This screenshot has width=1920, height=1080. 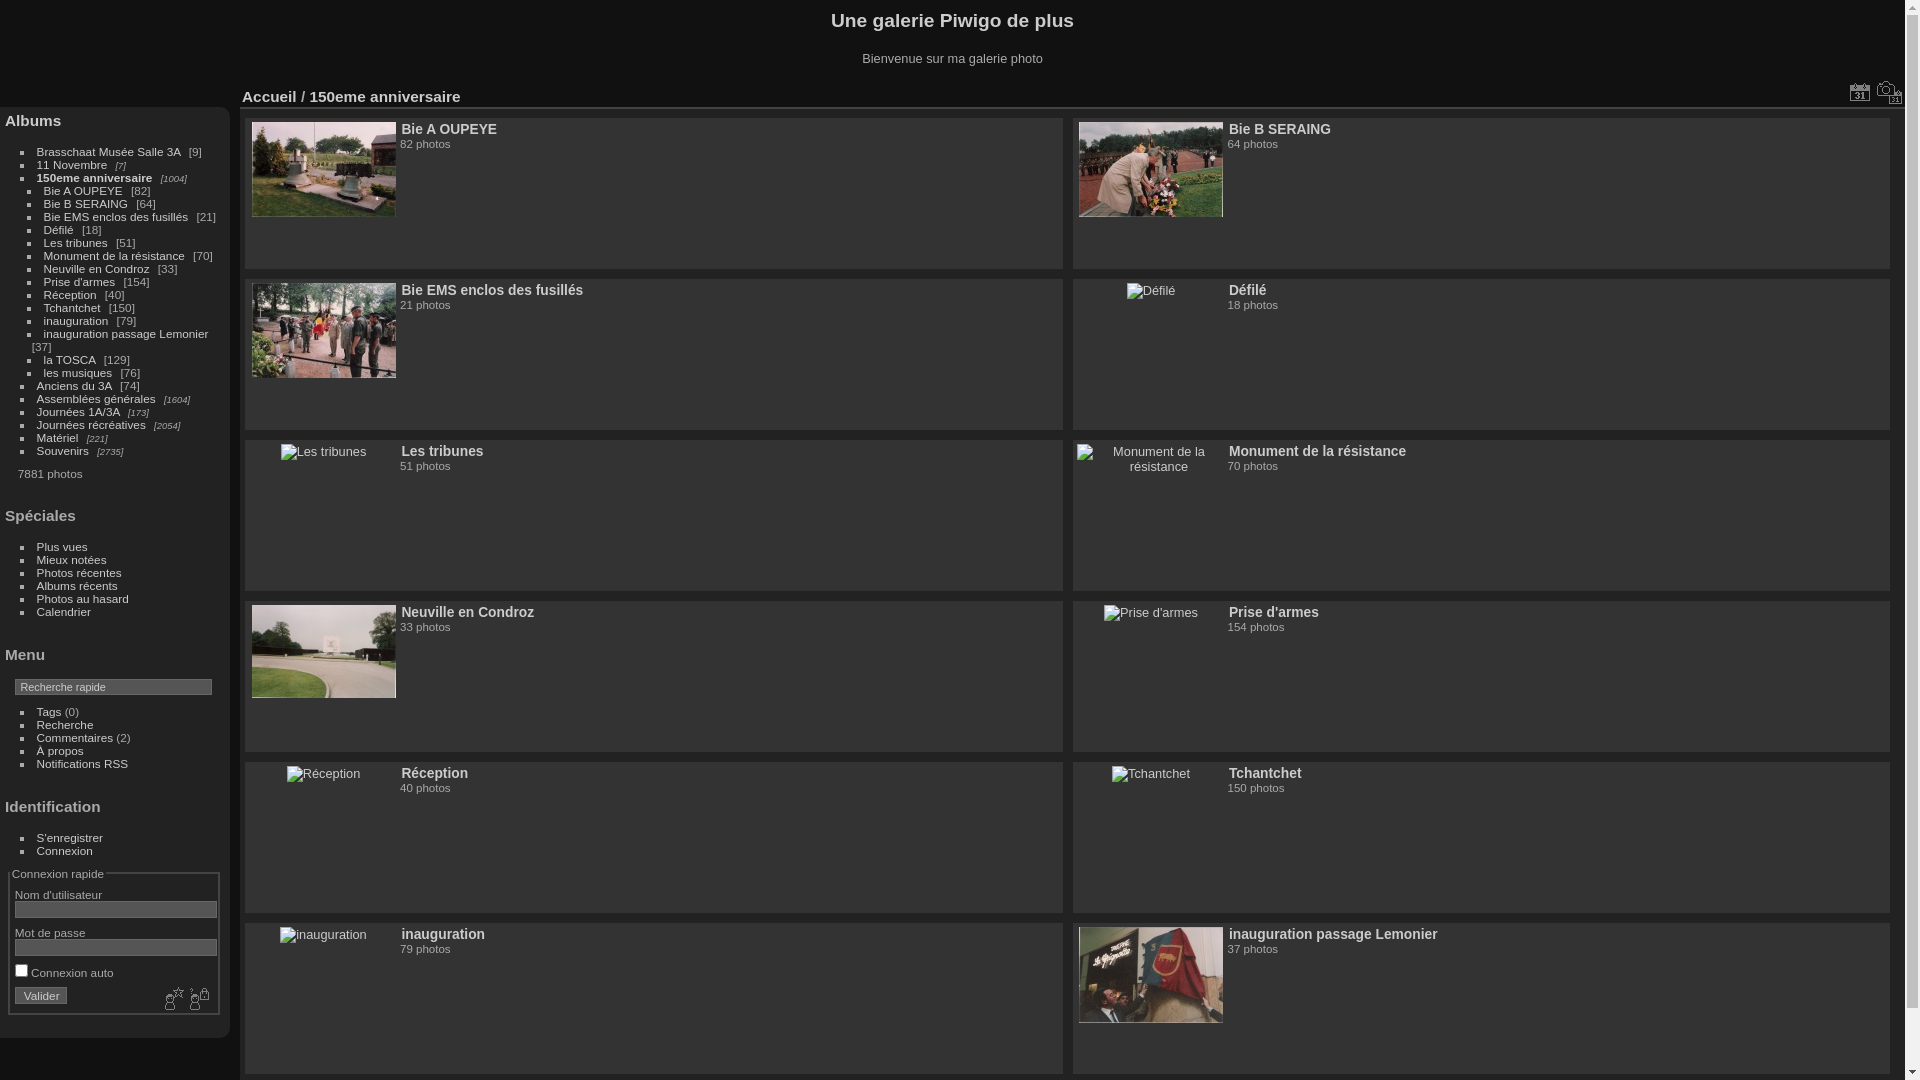 What do you see at coordinates (80, 282) in the screenshot?
I see `Prise d'armes` at bounding box center [80, 282].